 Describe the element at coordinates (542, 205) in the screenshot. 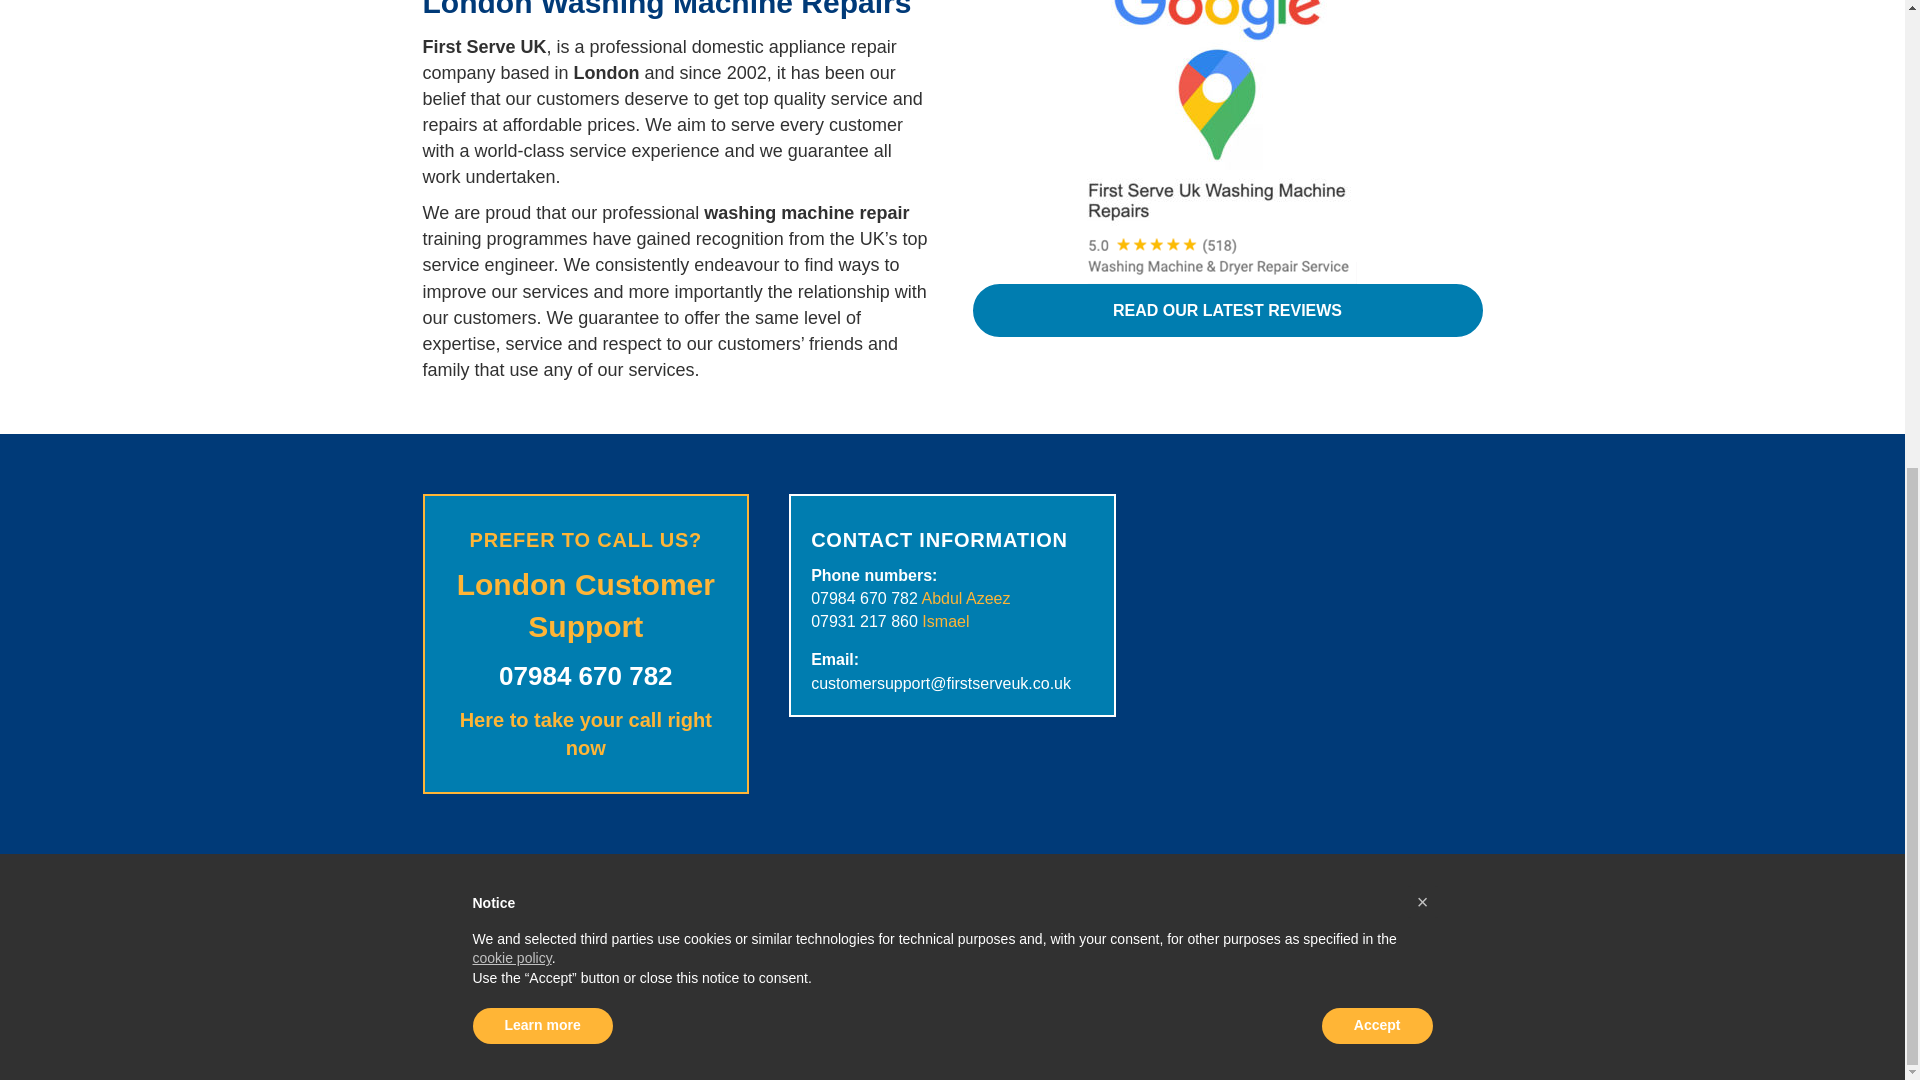

I see `Learn more` at that location.